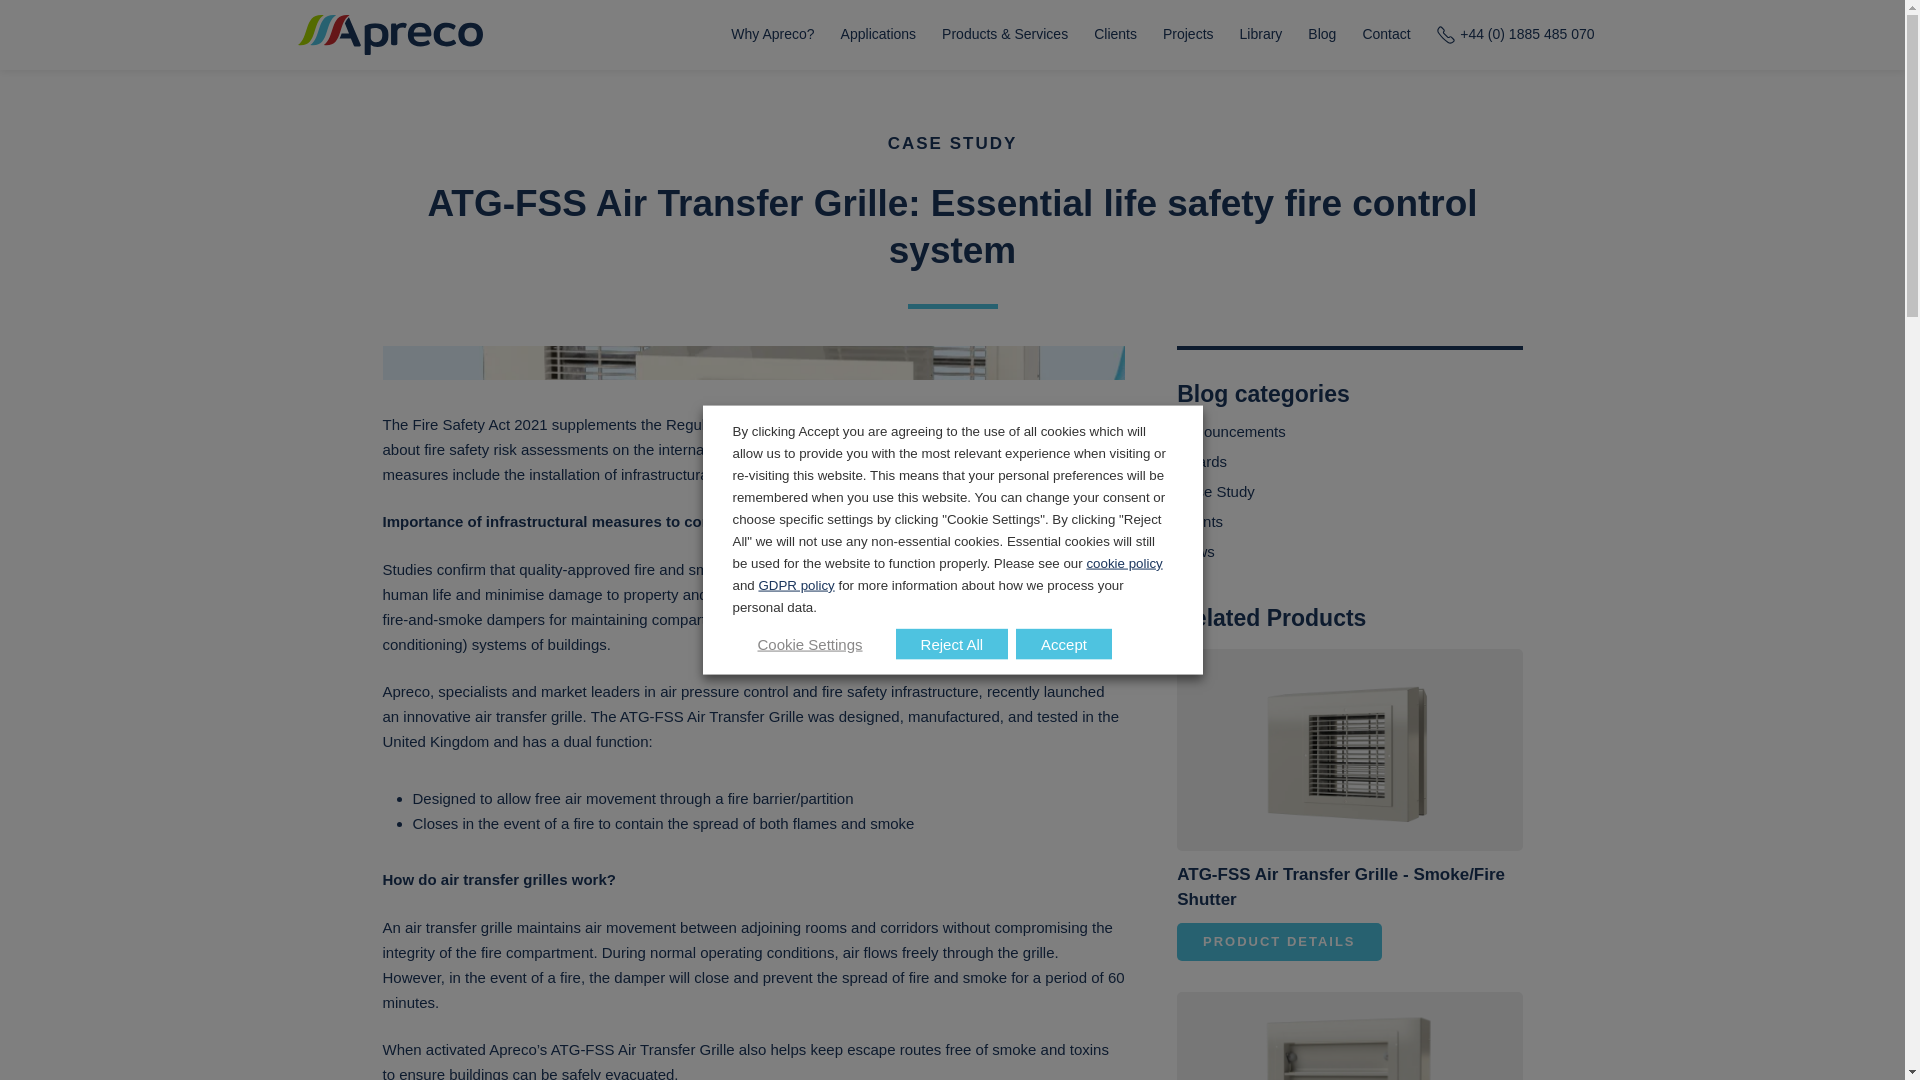  What do you see at coordinates (1115, 35) in the screenshot?
I see `Clients` at bounding box center [1115, 35].